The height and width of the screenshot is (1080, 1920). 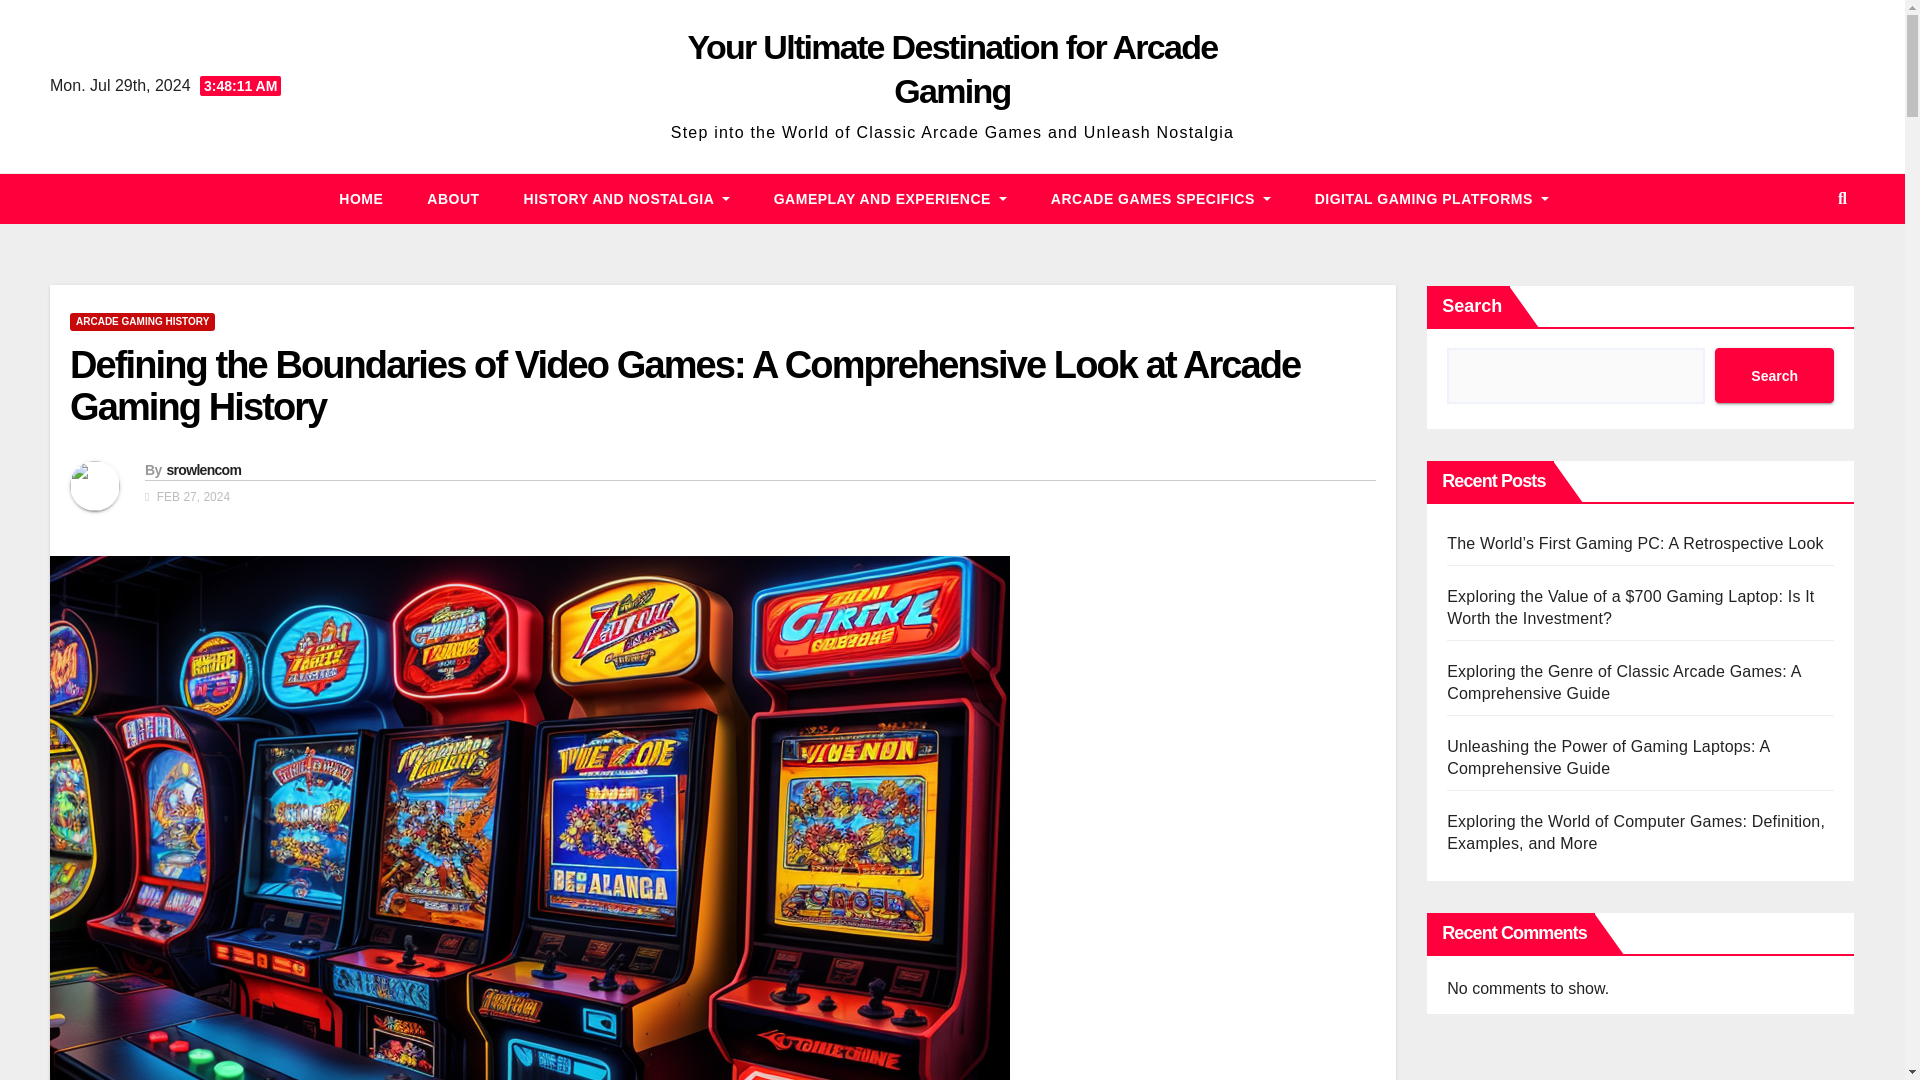 What do you see at coordinates (203, 470) in the screenshot?
I see `srowlencom` at bounding box center [203, 470].